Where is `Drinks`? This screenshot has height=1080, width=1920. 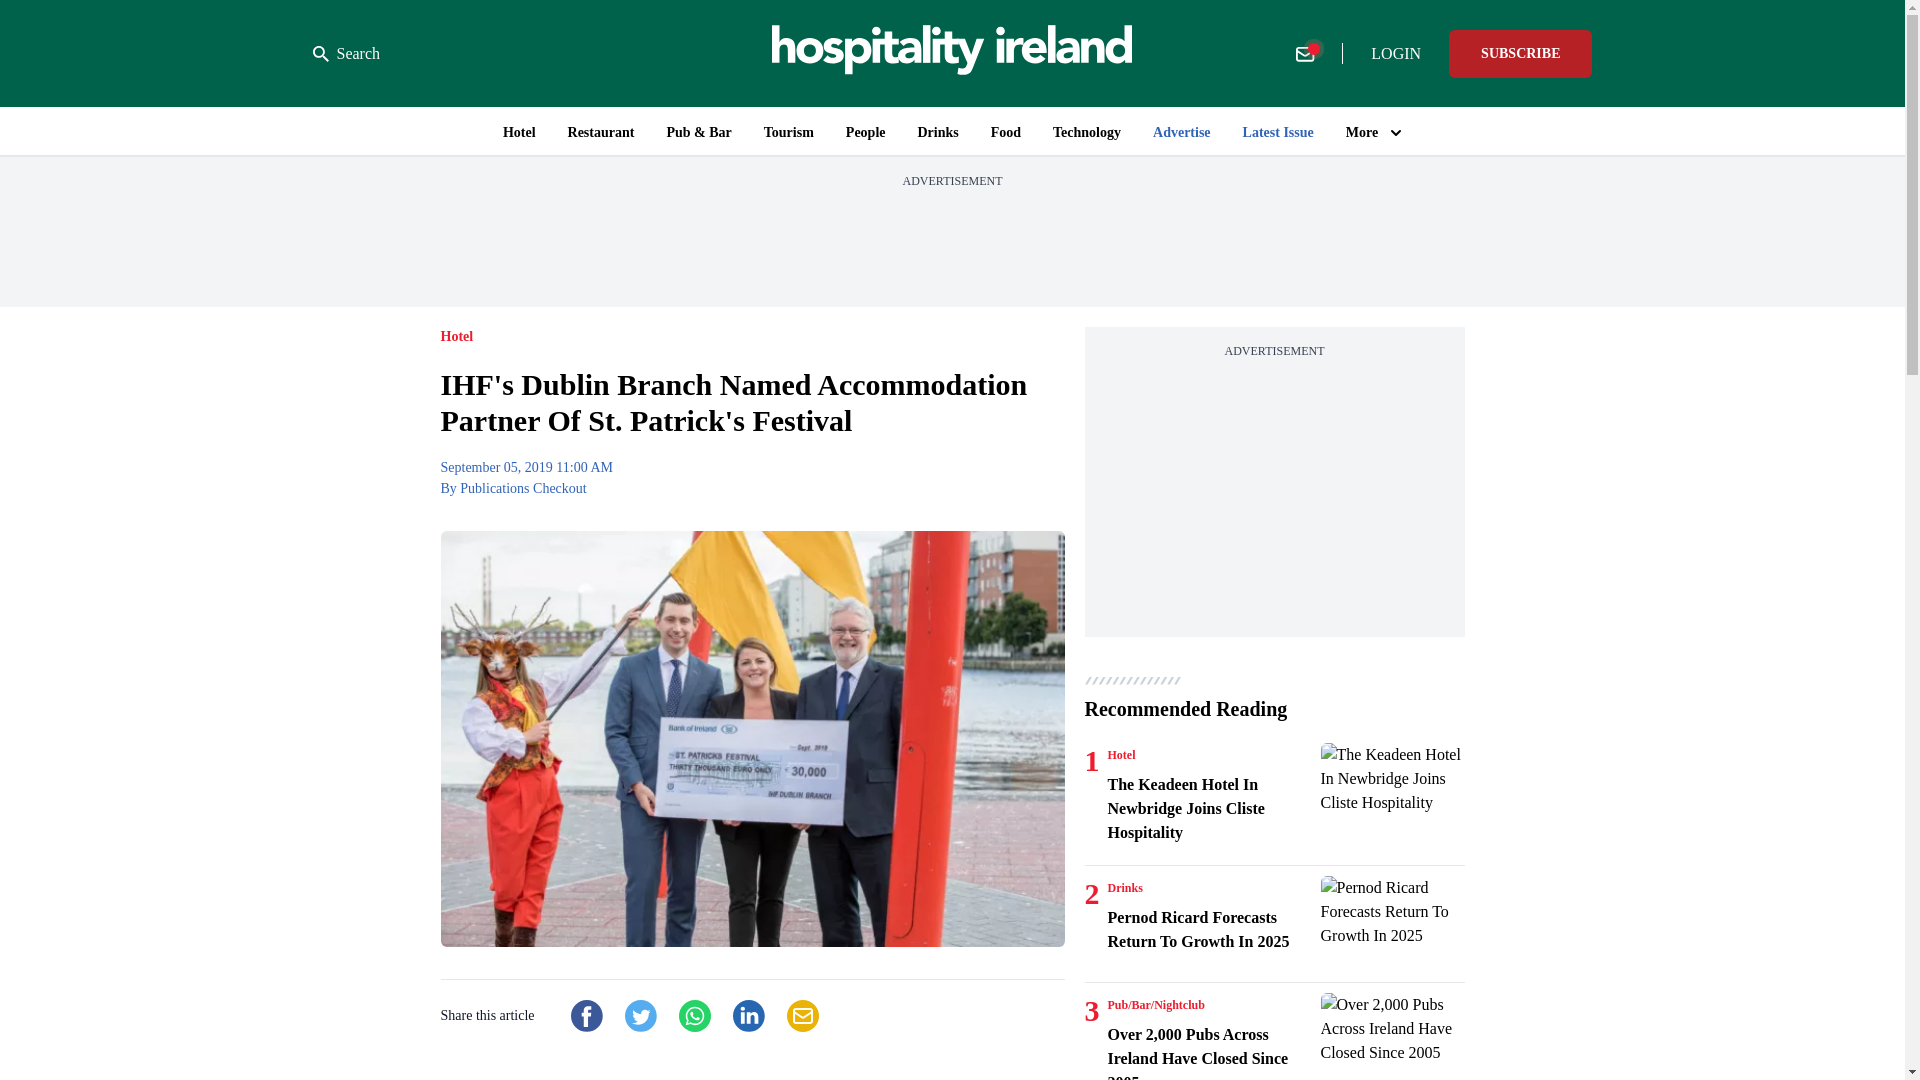
Drinks is located at coordinates (1124, 888).